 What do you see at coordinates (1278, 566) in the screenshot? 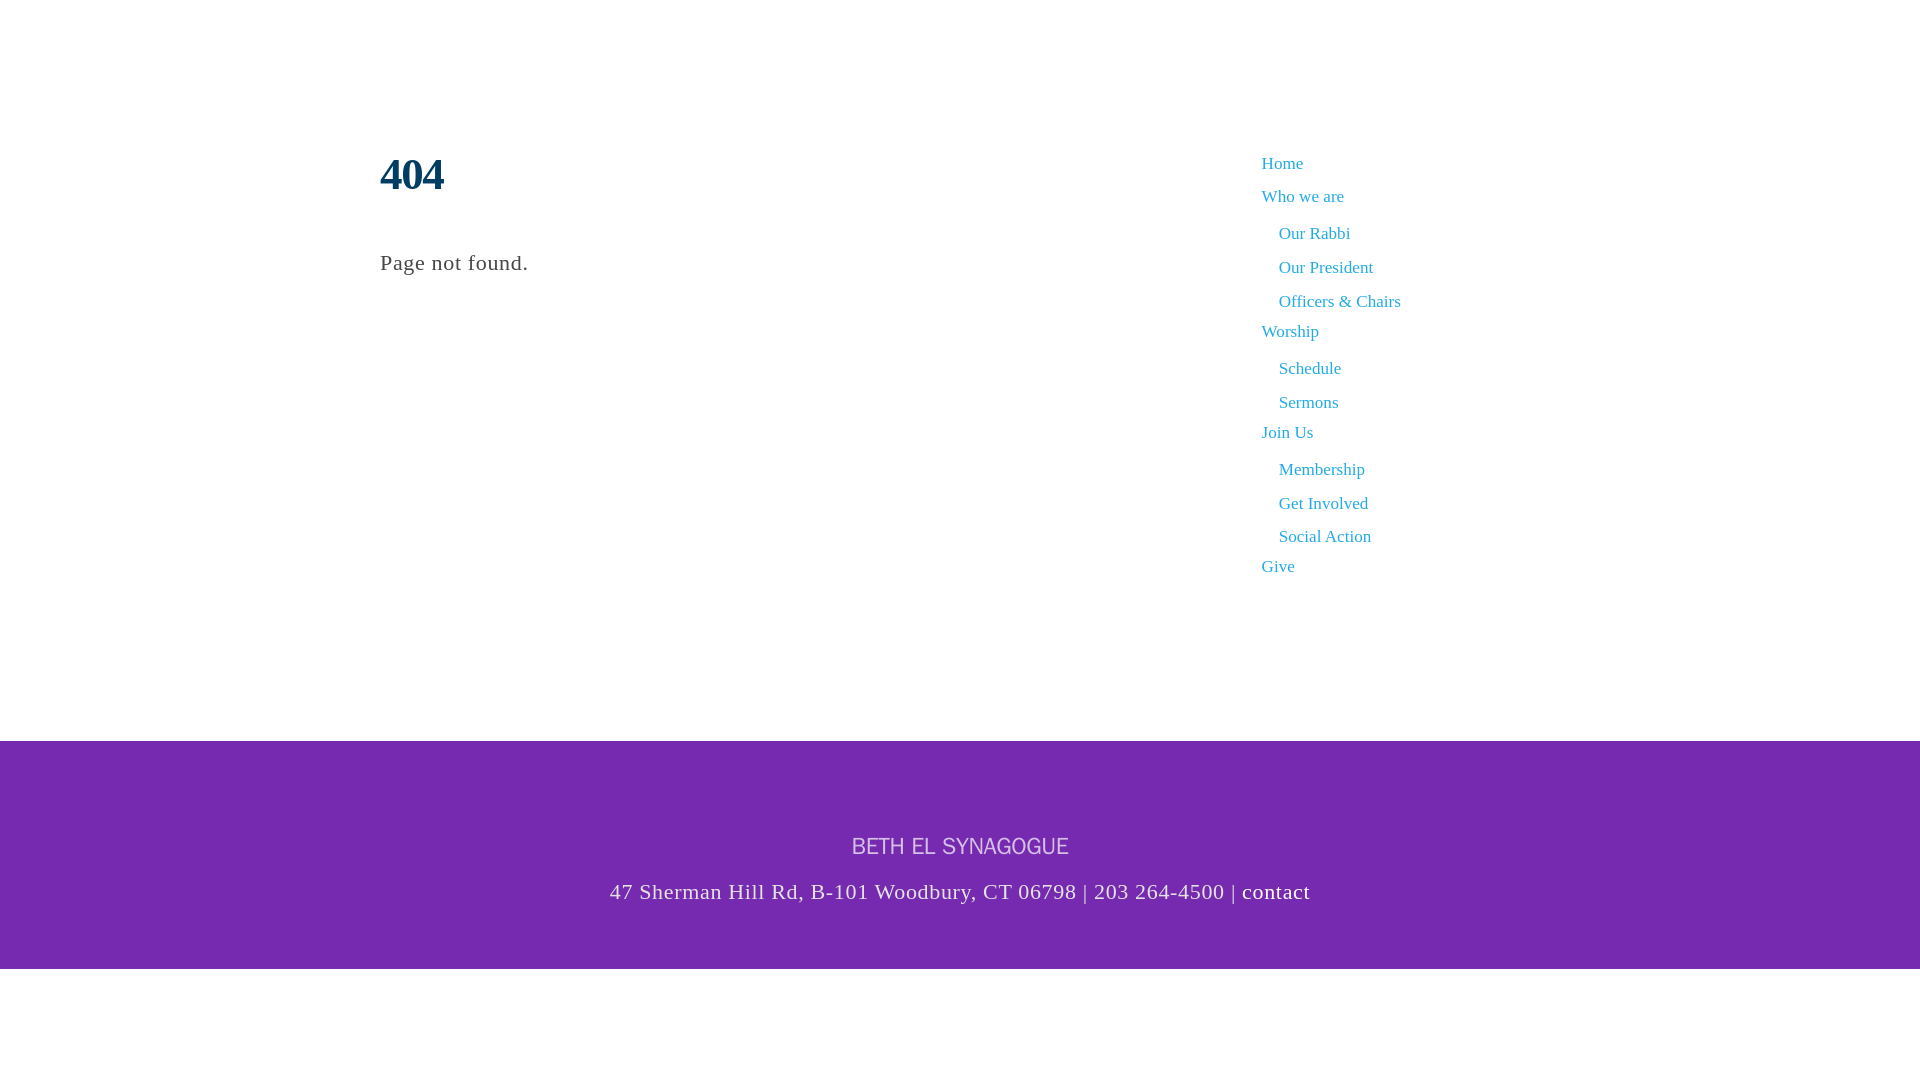
I see `Give` at bounding box center [1278, 566].